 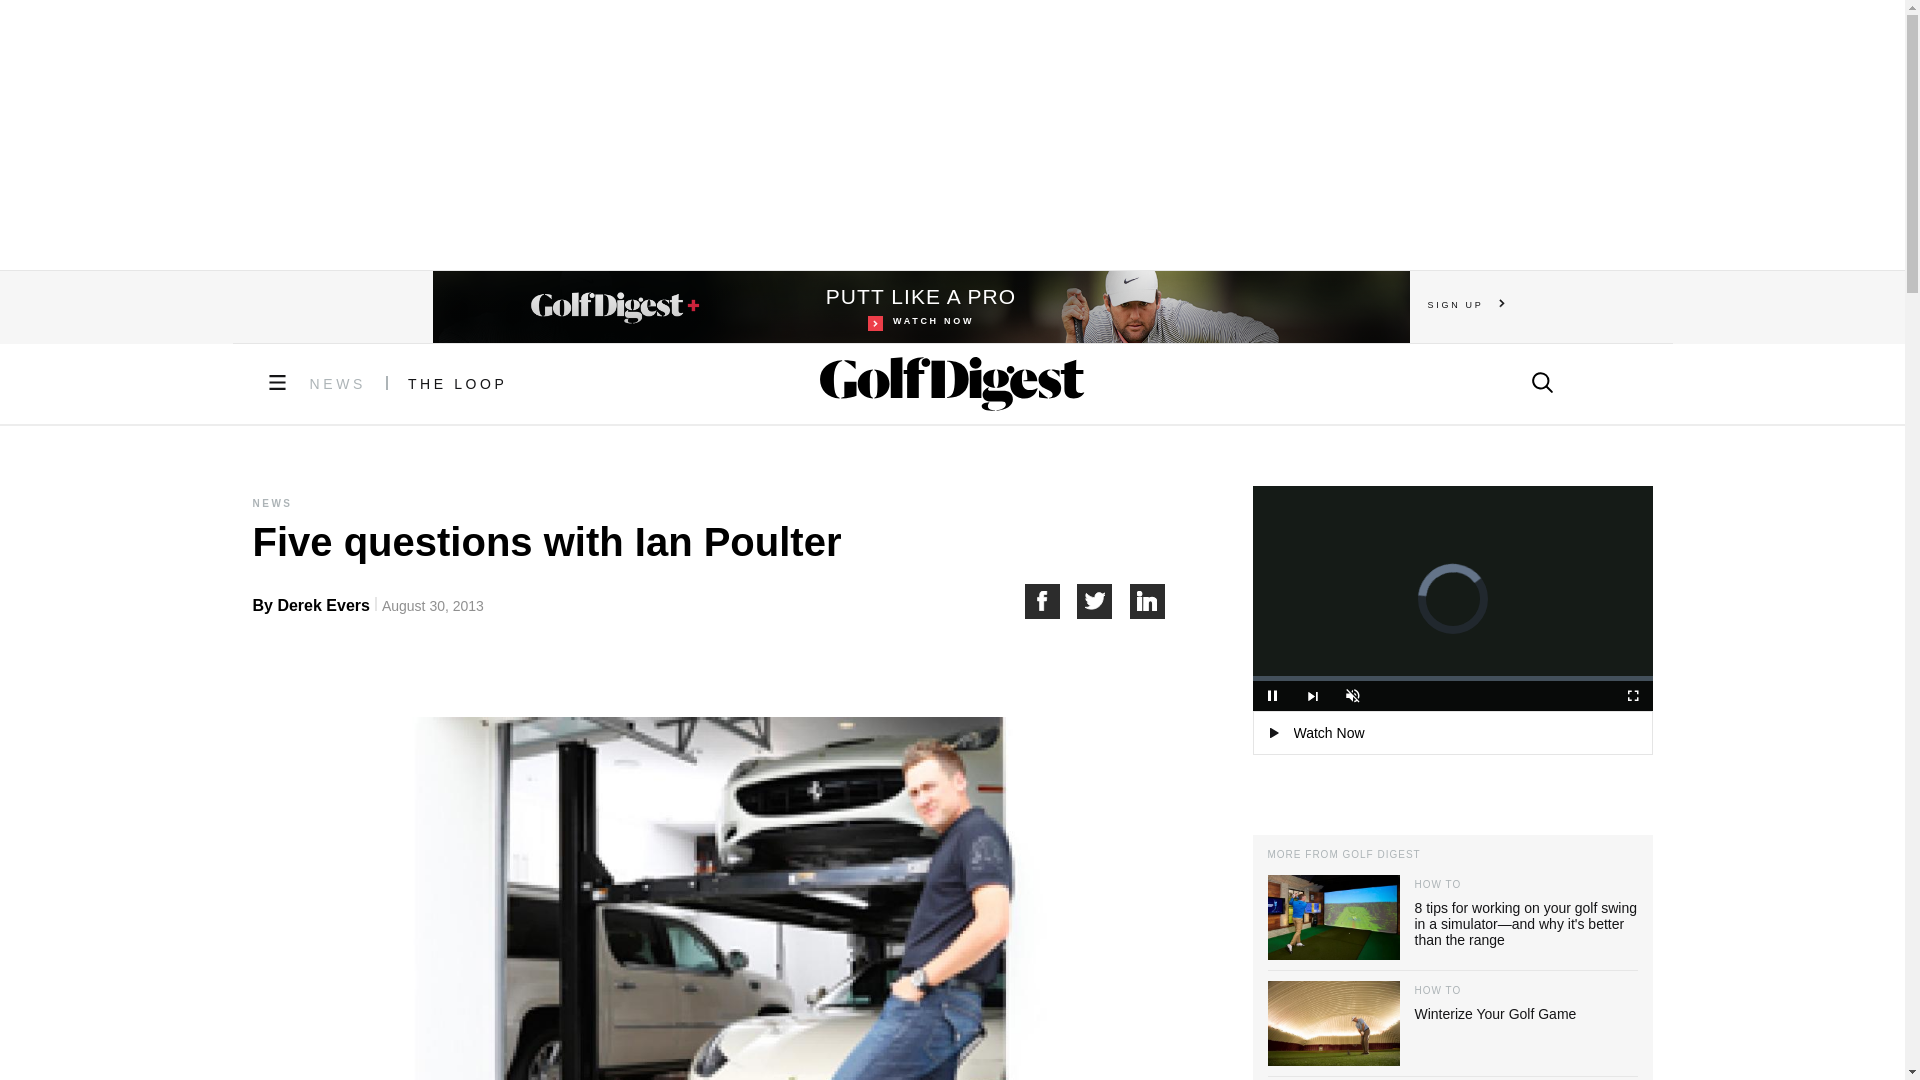 I want to click on THE LOOP, so click(x=458, y=384).